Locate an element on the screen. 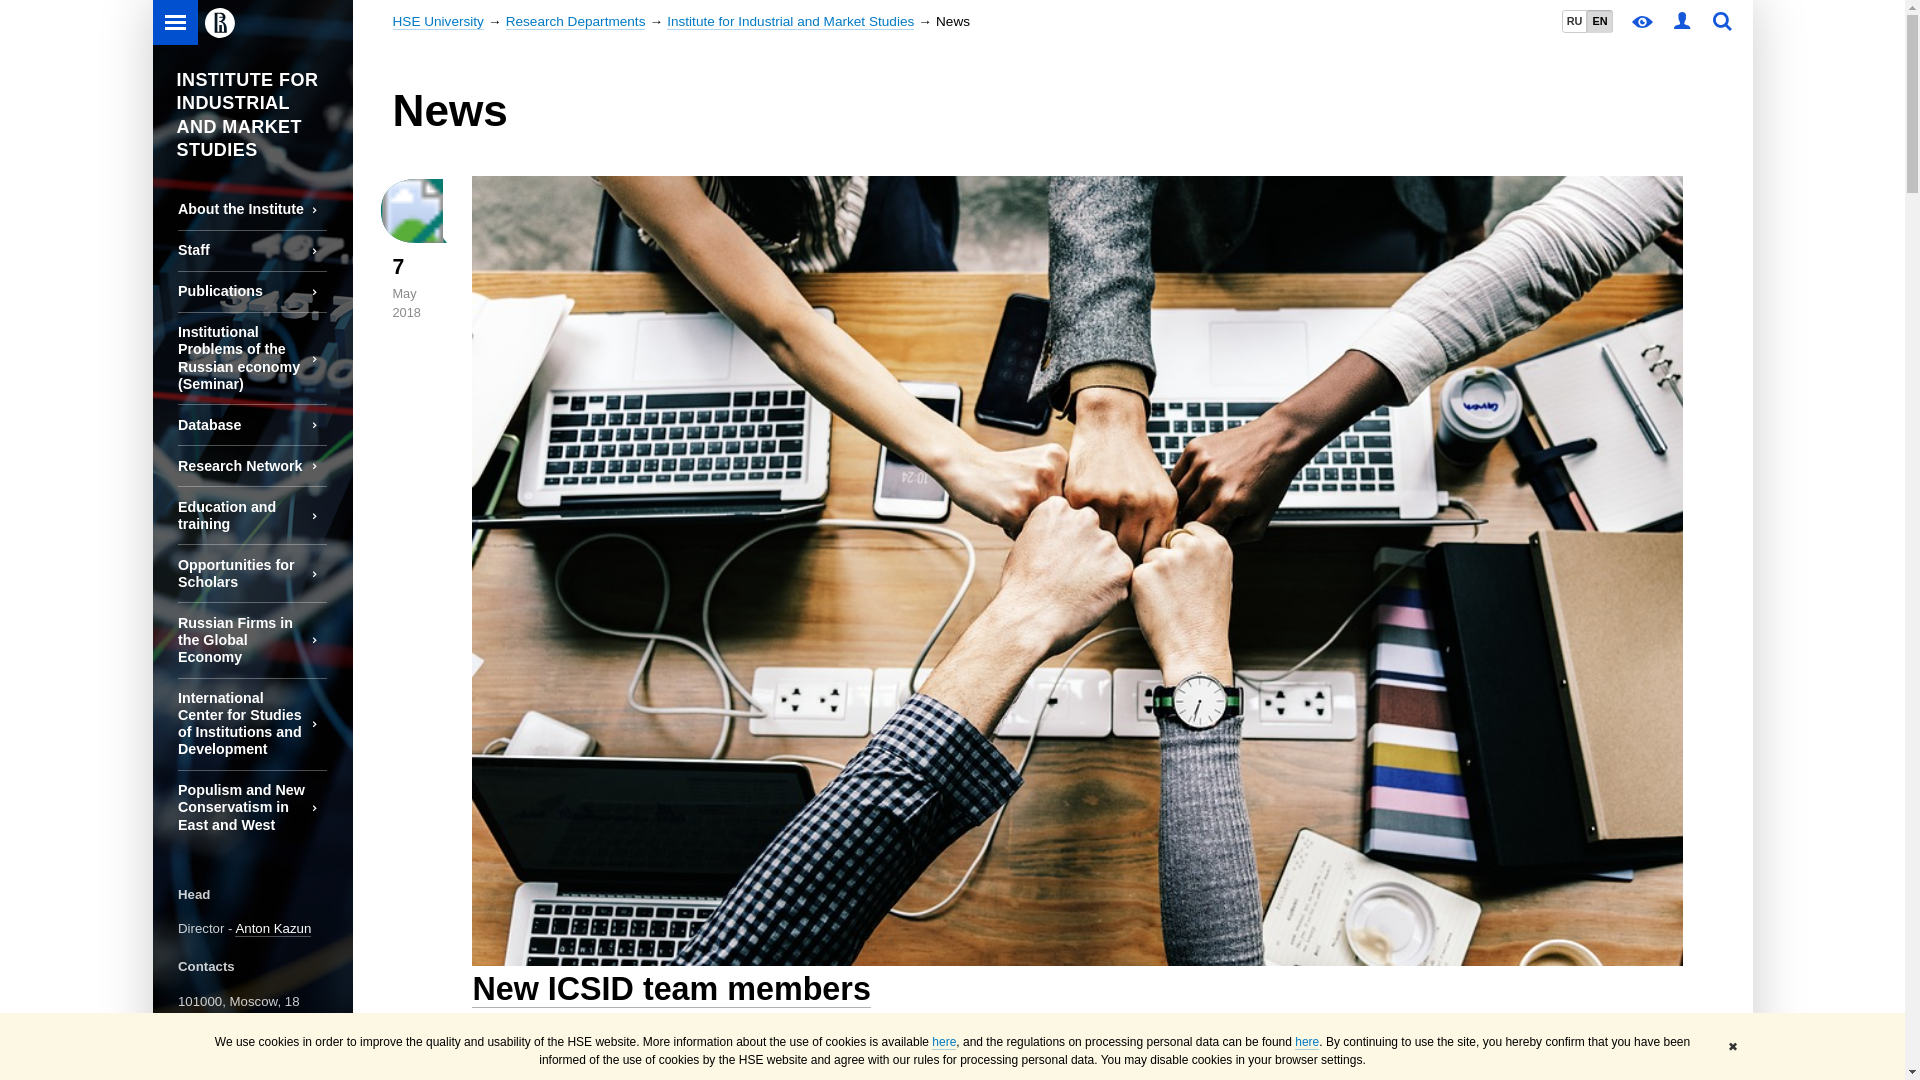 The width and height of the screenshot is (1920, 1080). Staff is located at coordinates (252, 250).